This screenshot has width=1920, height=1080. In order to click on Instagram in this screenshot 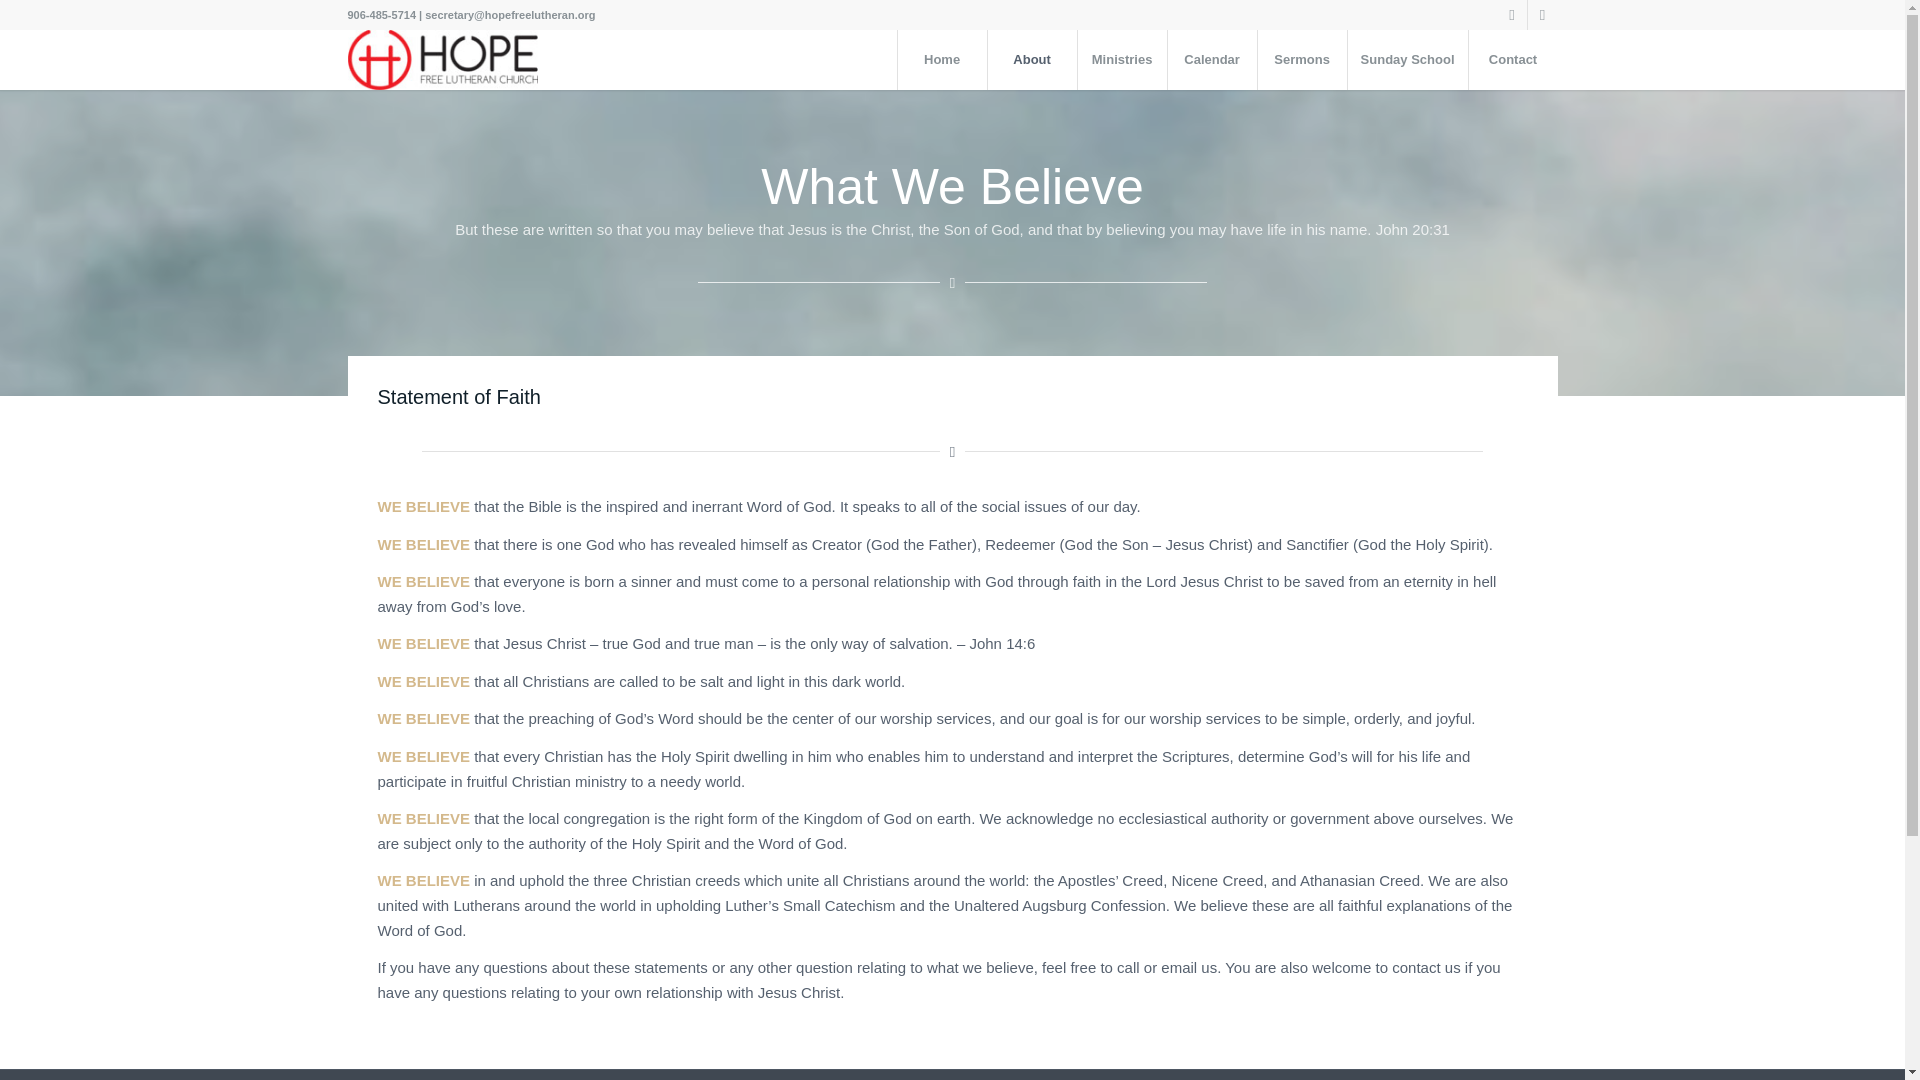, I will do `click(1542, 15)`.